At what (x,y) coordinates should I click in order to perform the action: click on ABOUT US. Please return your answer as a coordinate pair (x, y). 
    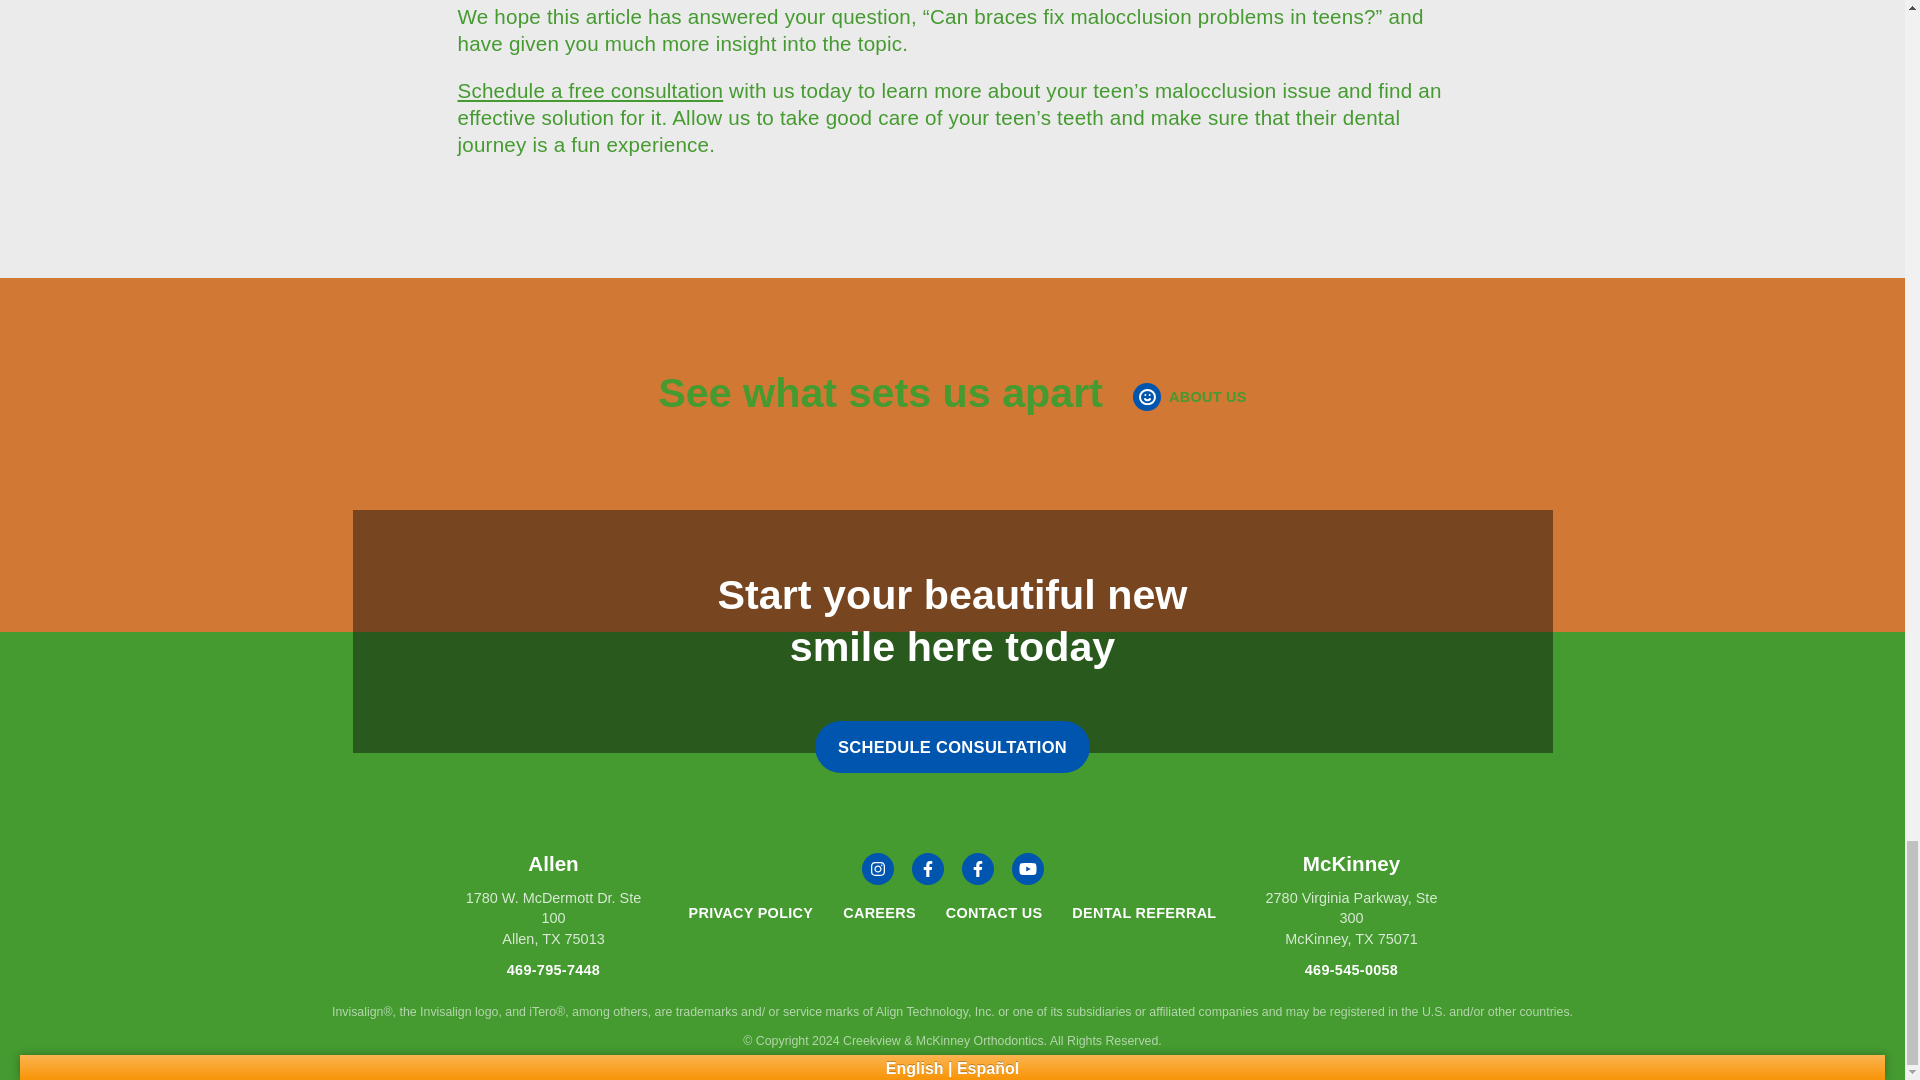
    Looking at the image, I should click on (928, 868).